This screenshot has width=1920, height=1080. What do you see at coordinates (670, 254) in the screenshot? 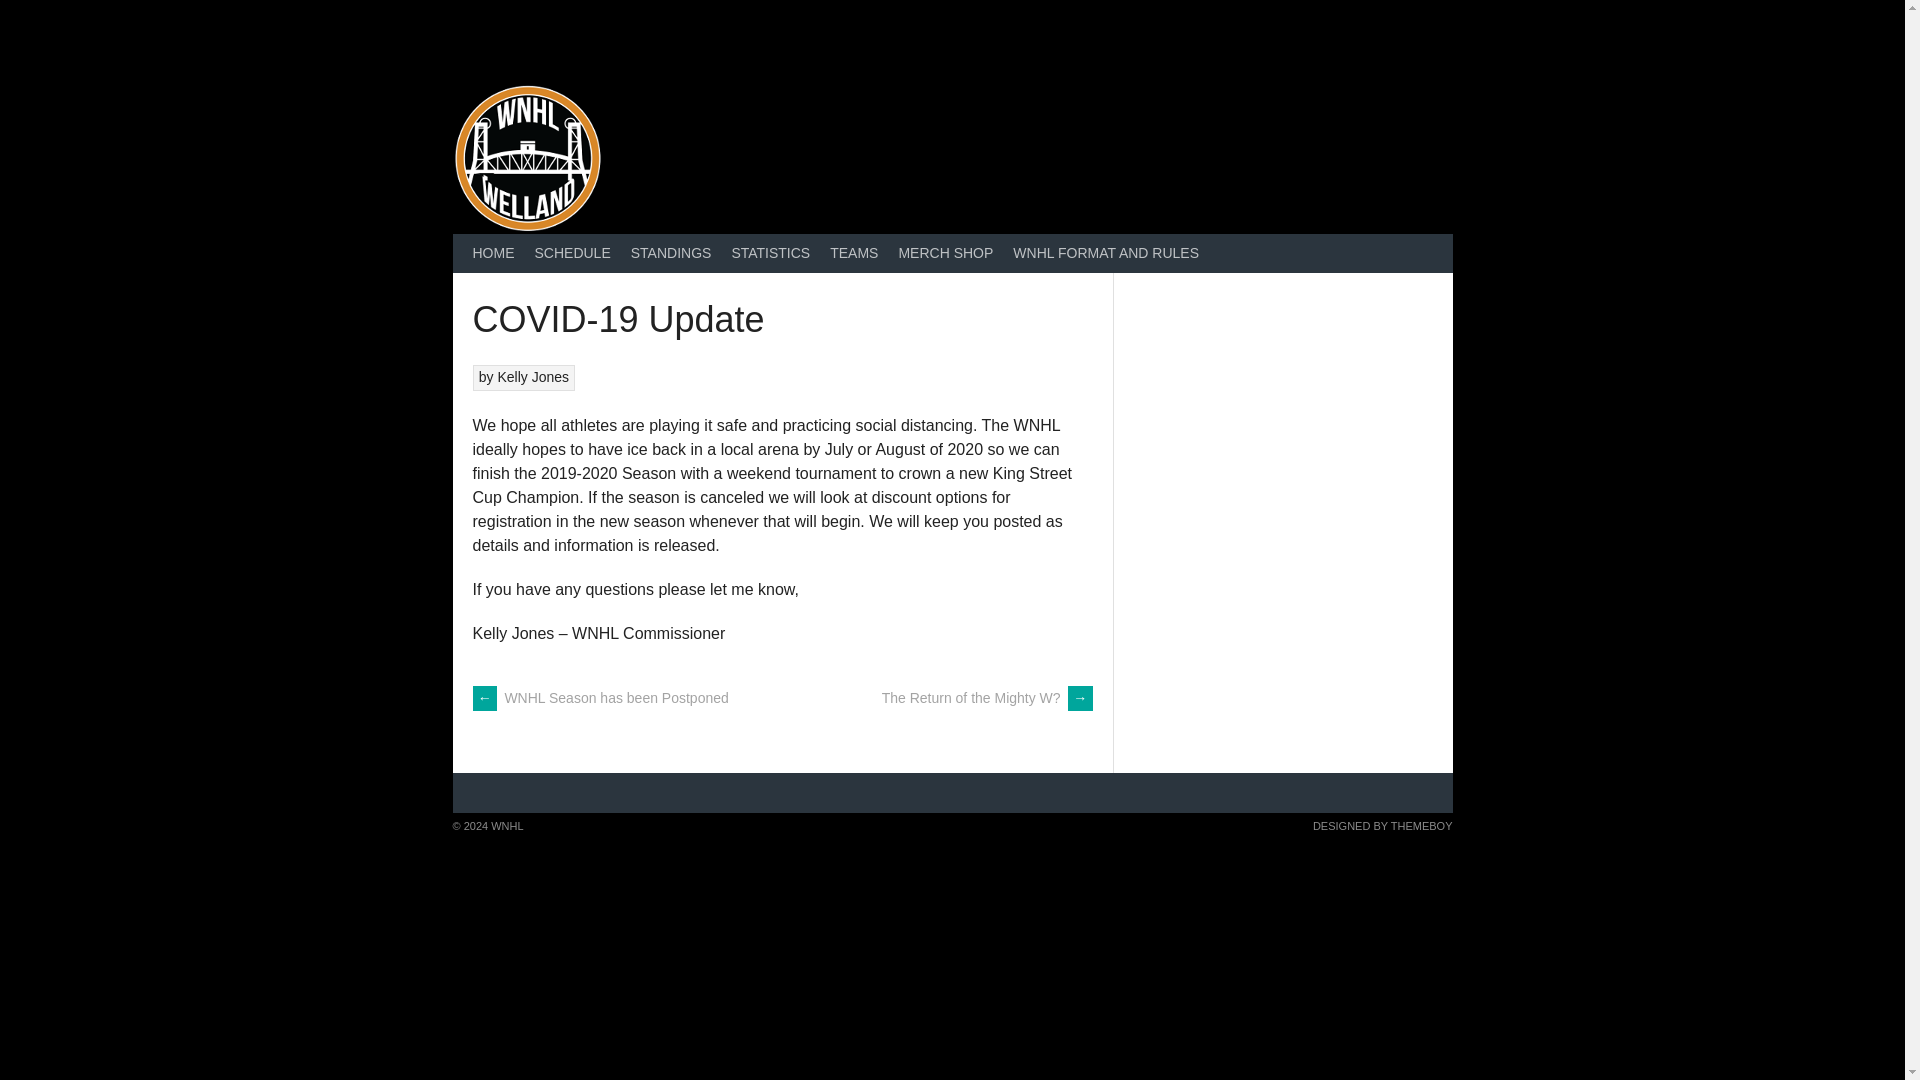
I see `STANDINGS` at bounding box center [670, 254].